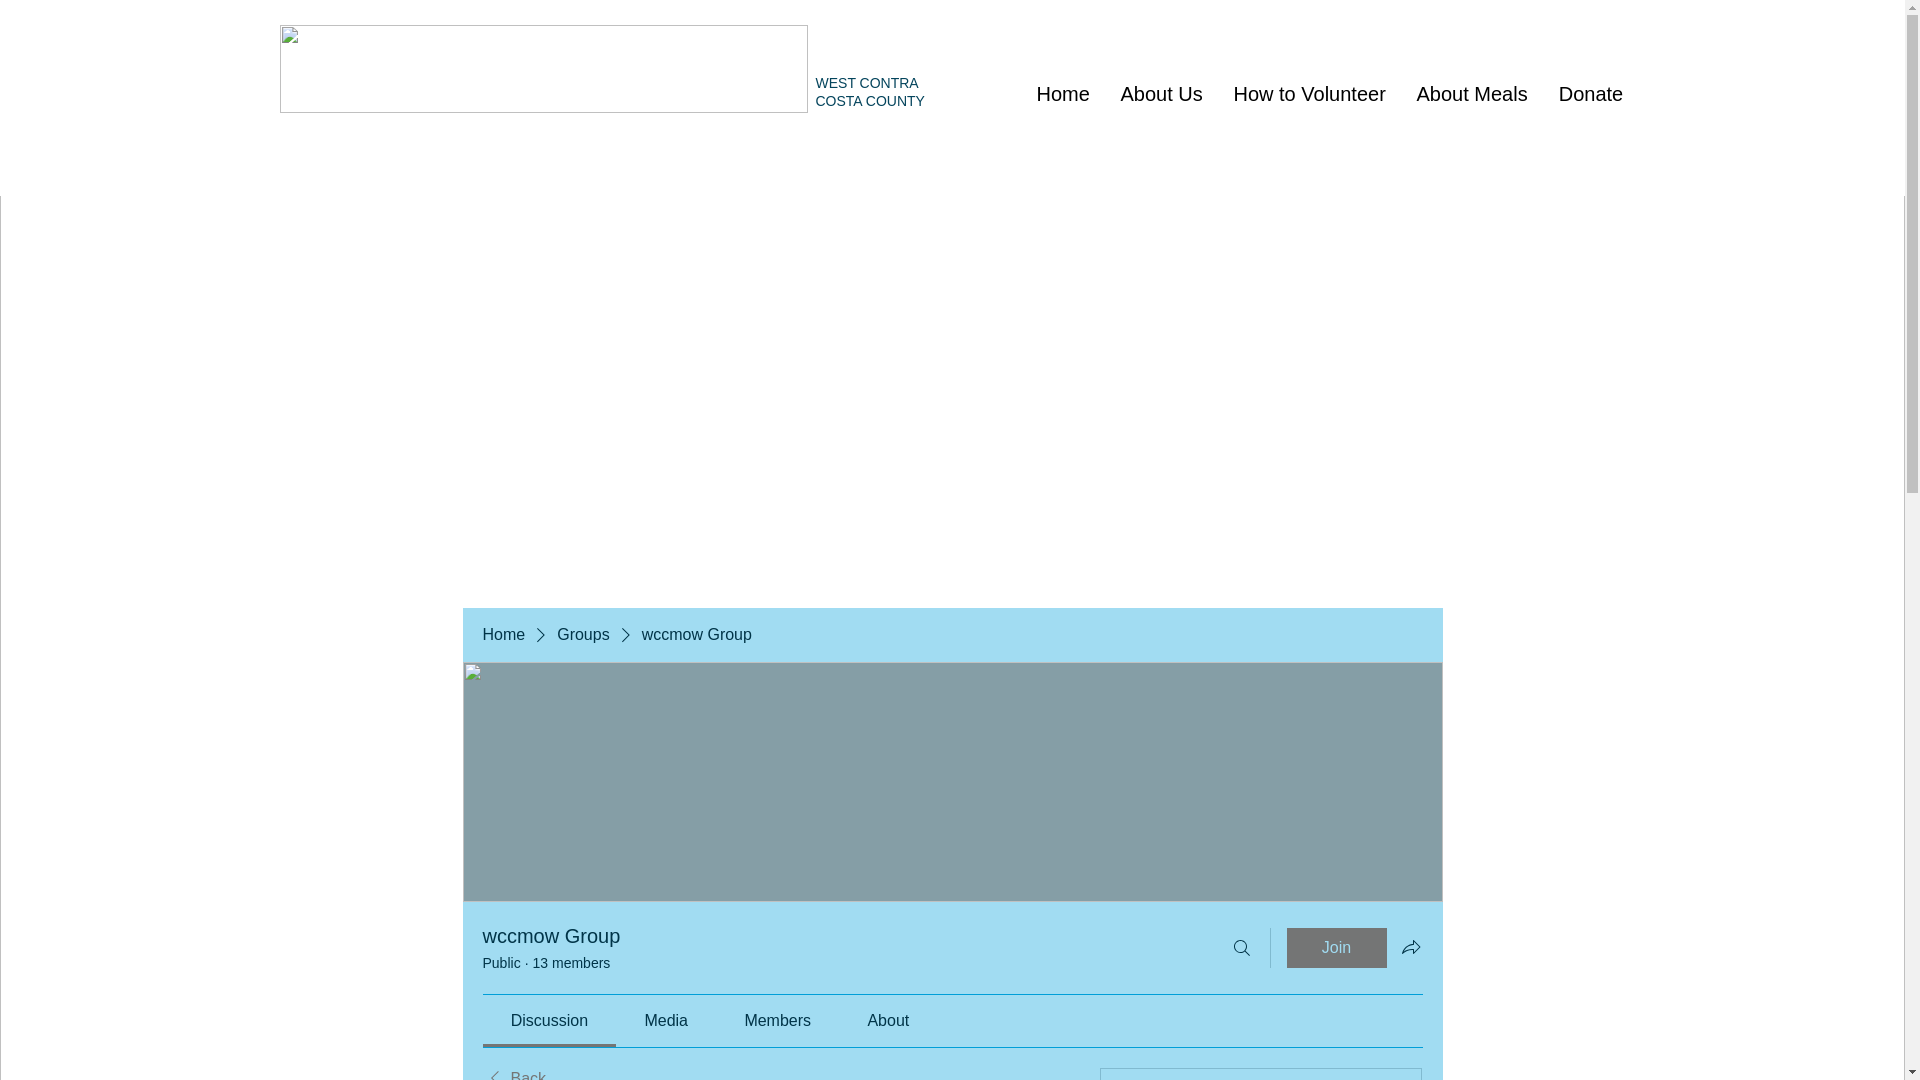 Image resolution: width=1920 pixels, height=1080 pixels. Describe the element at coordinates (1470, 94) in the screenshot. I see `About Meals` at that location.